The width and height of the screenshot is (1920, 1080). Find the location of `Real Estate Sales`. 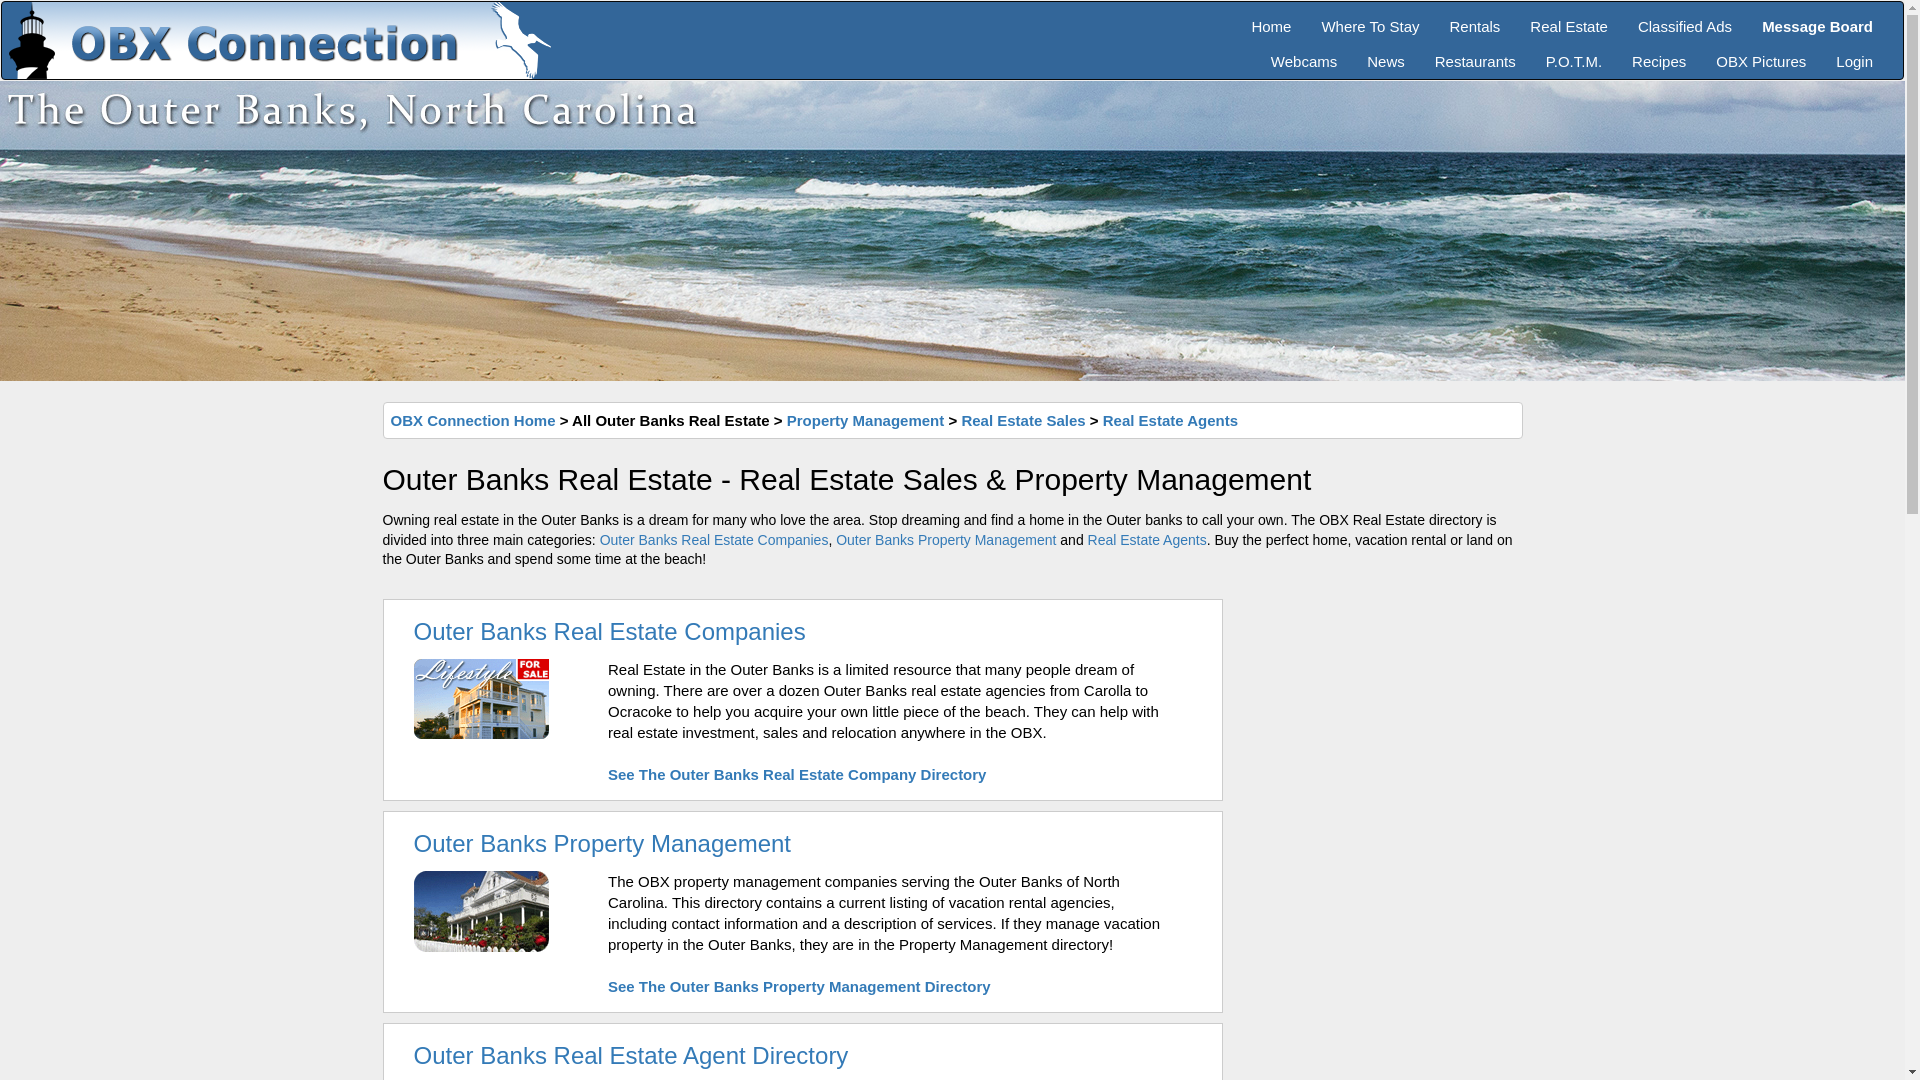

Real Estate Sales is located at coordinates (1022, 420).